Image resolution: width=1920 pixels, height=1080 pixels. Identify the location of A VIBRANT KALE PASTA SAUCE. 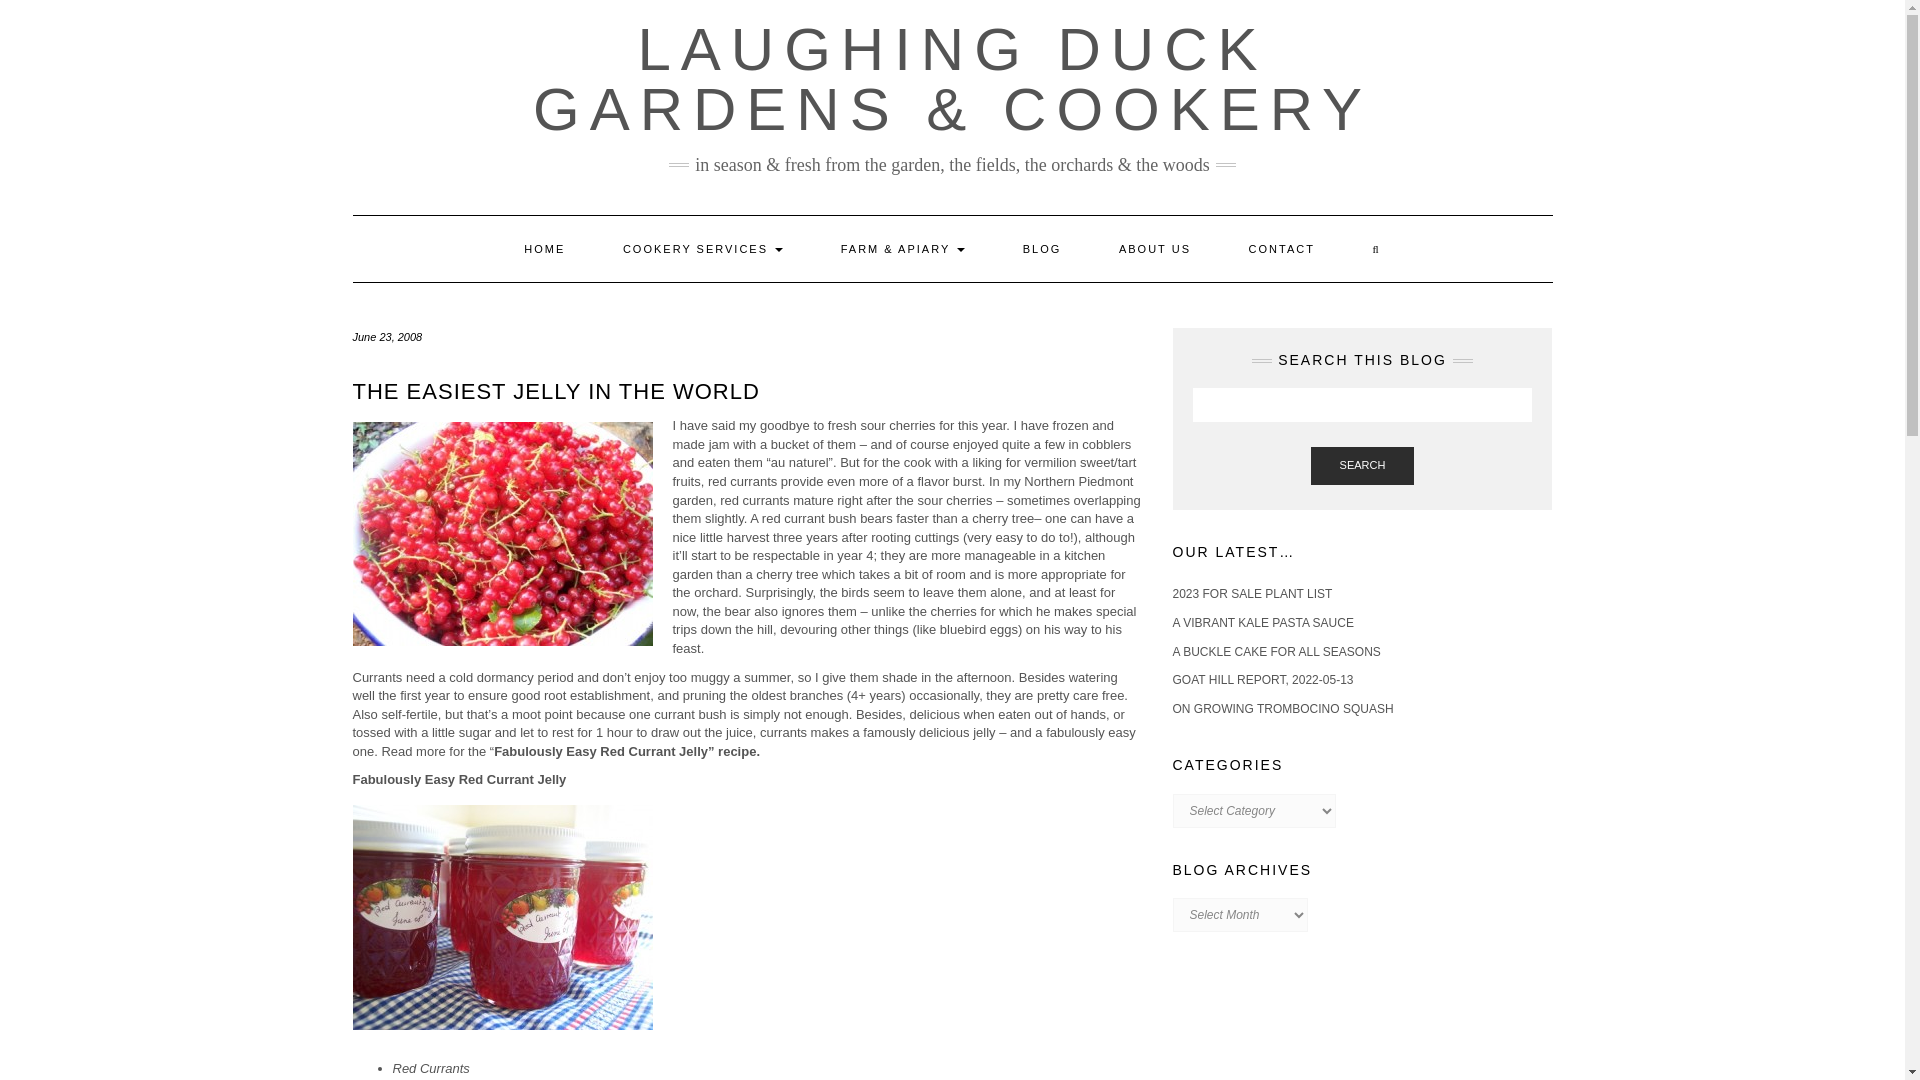
(1262, 622).